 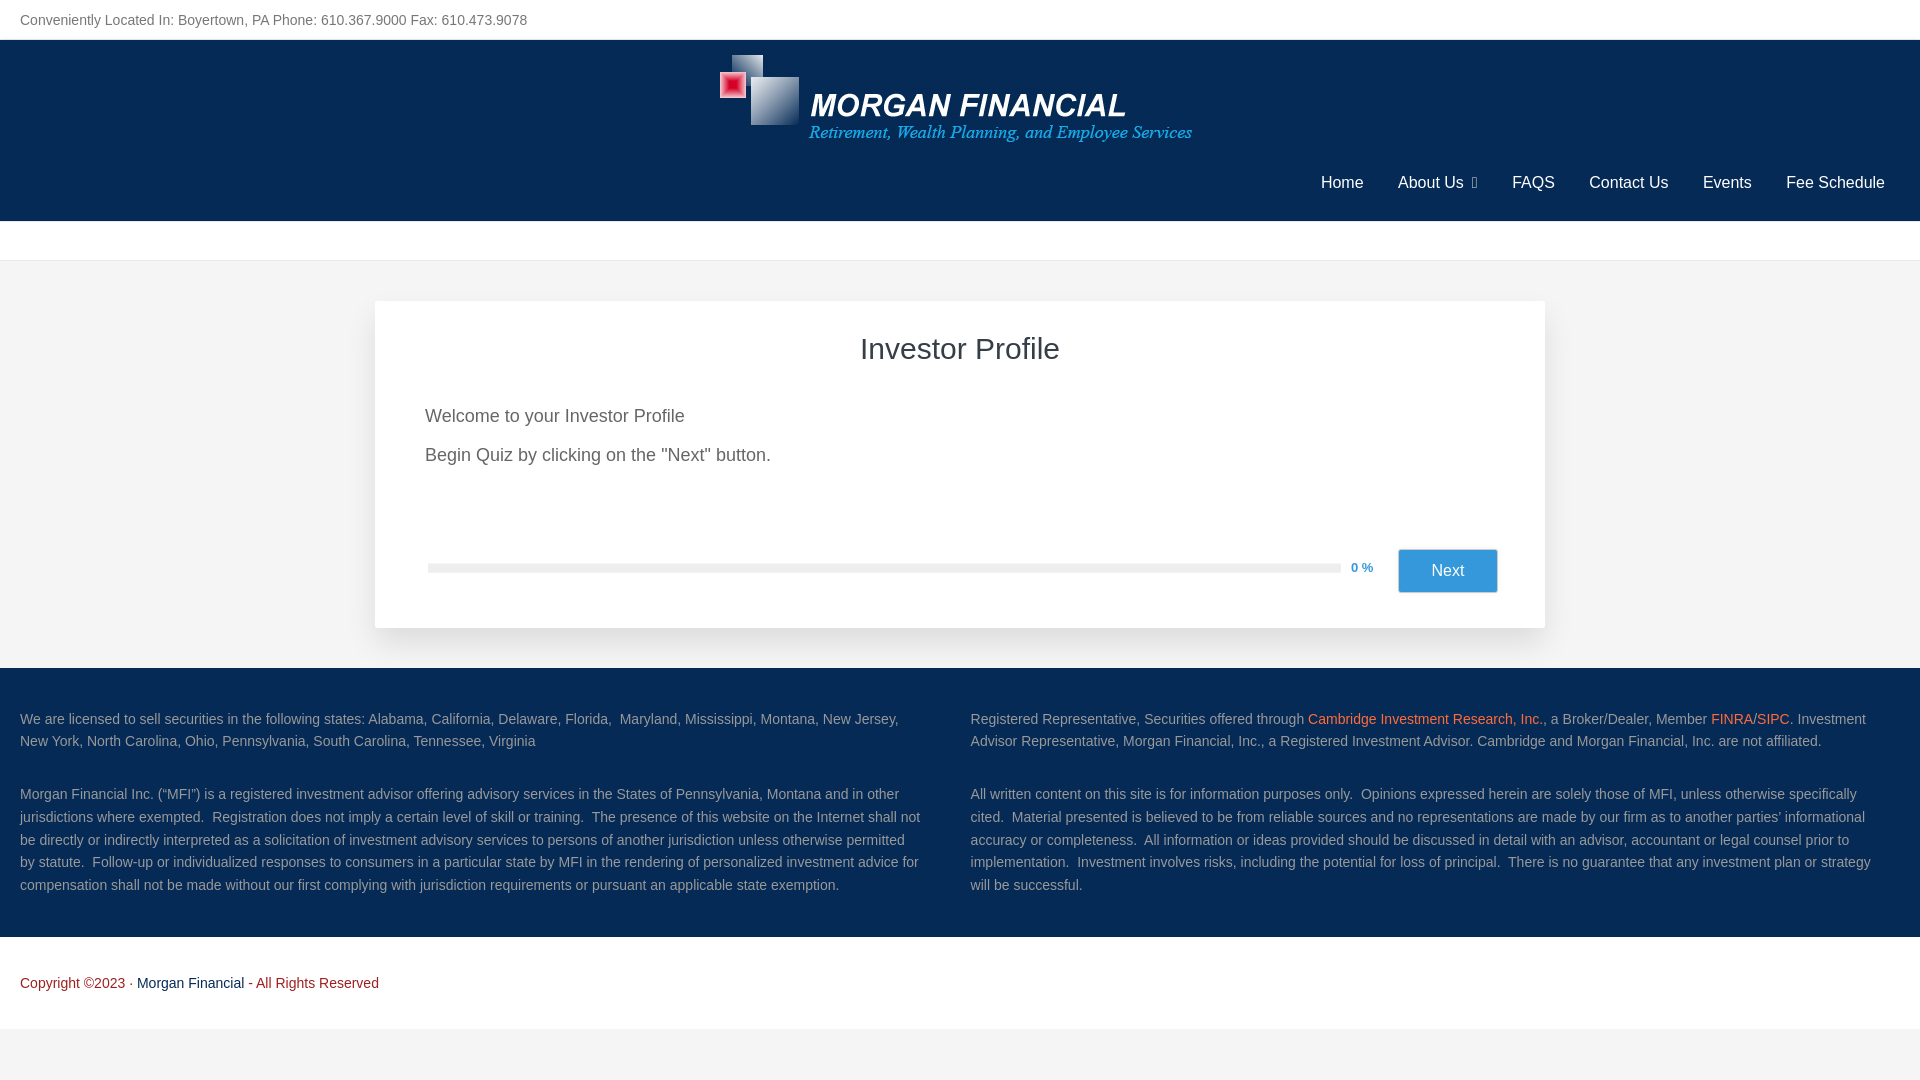 What do you see at coordinates (1772, 717) in the screenshot?
I see `SIPC` at bounding box center [1772, 717].